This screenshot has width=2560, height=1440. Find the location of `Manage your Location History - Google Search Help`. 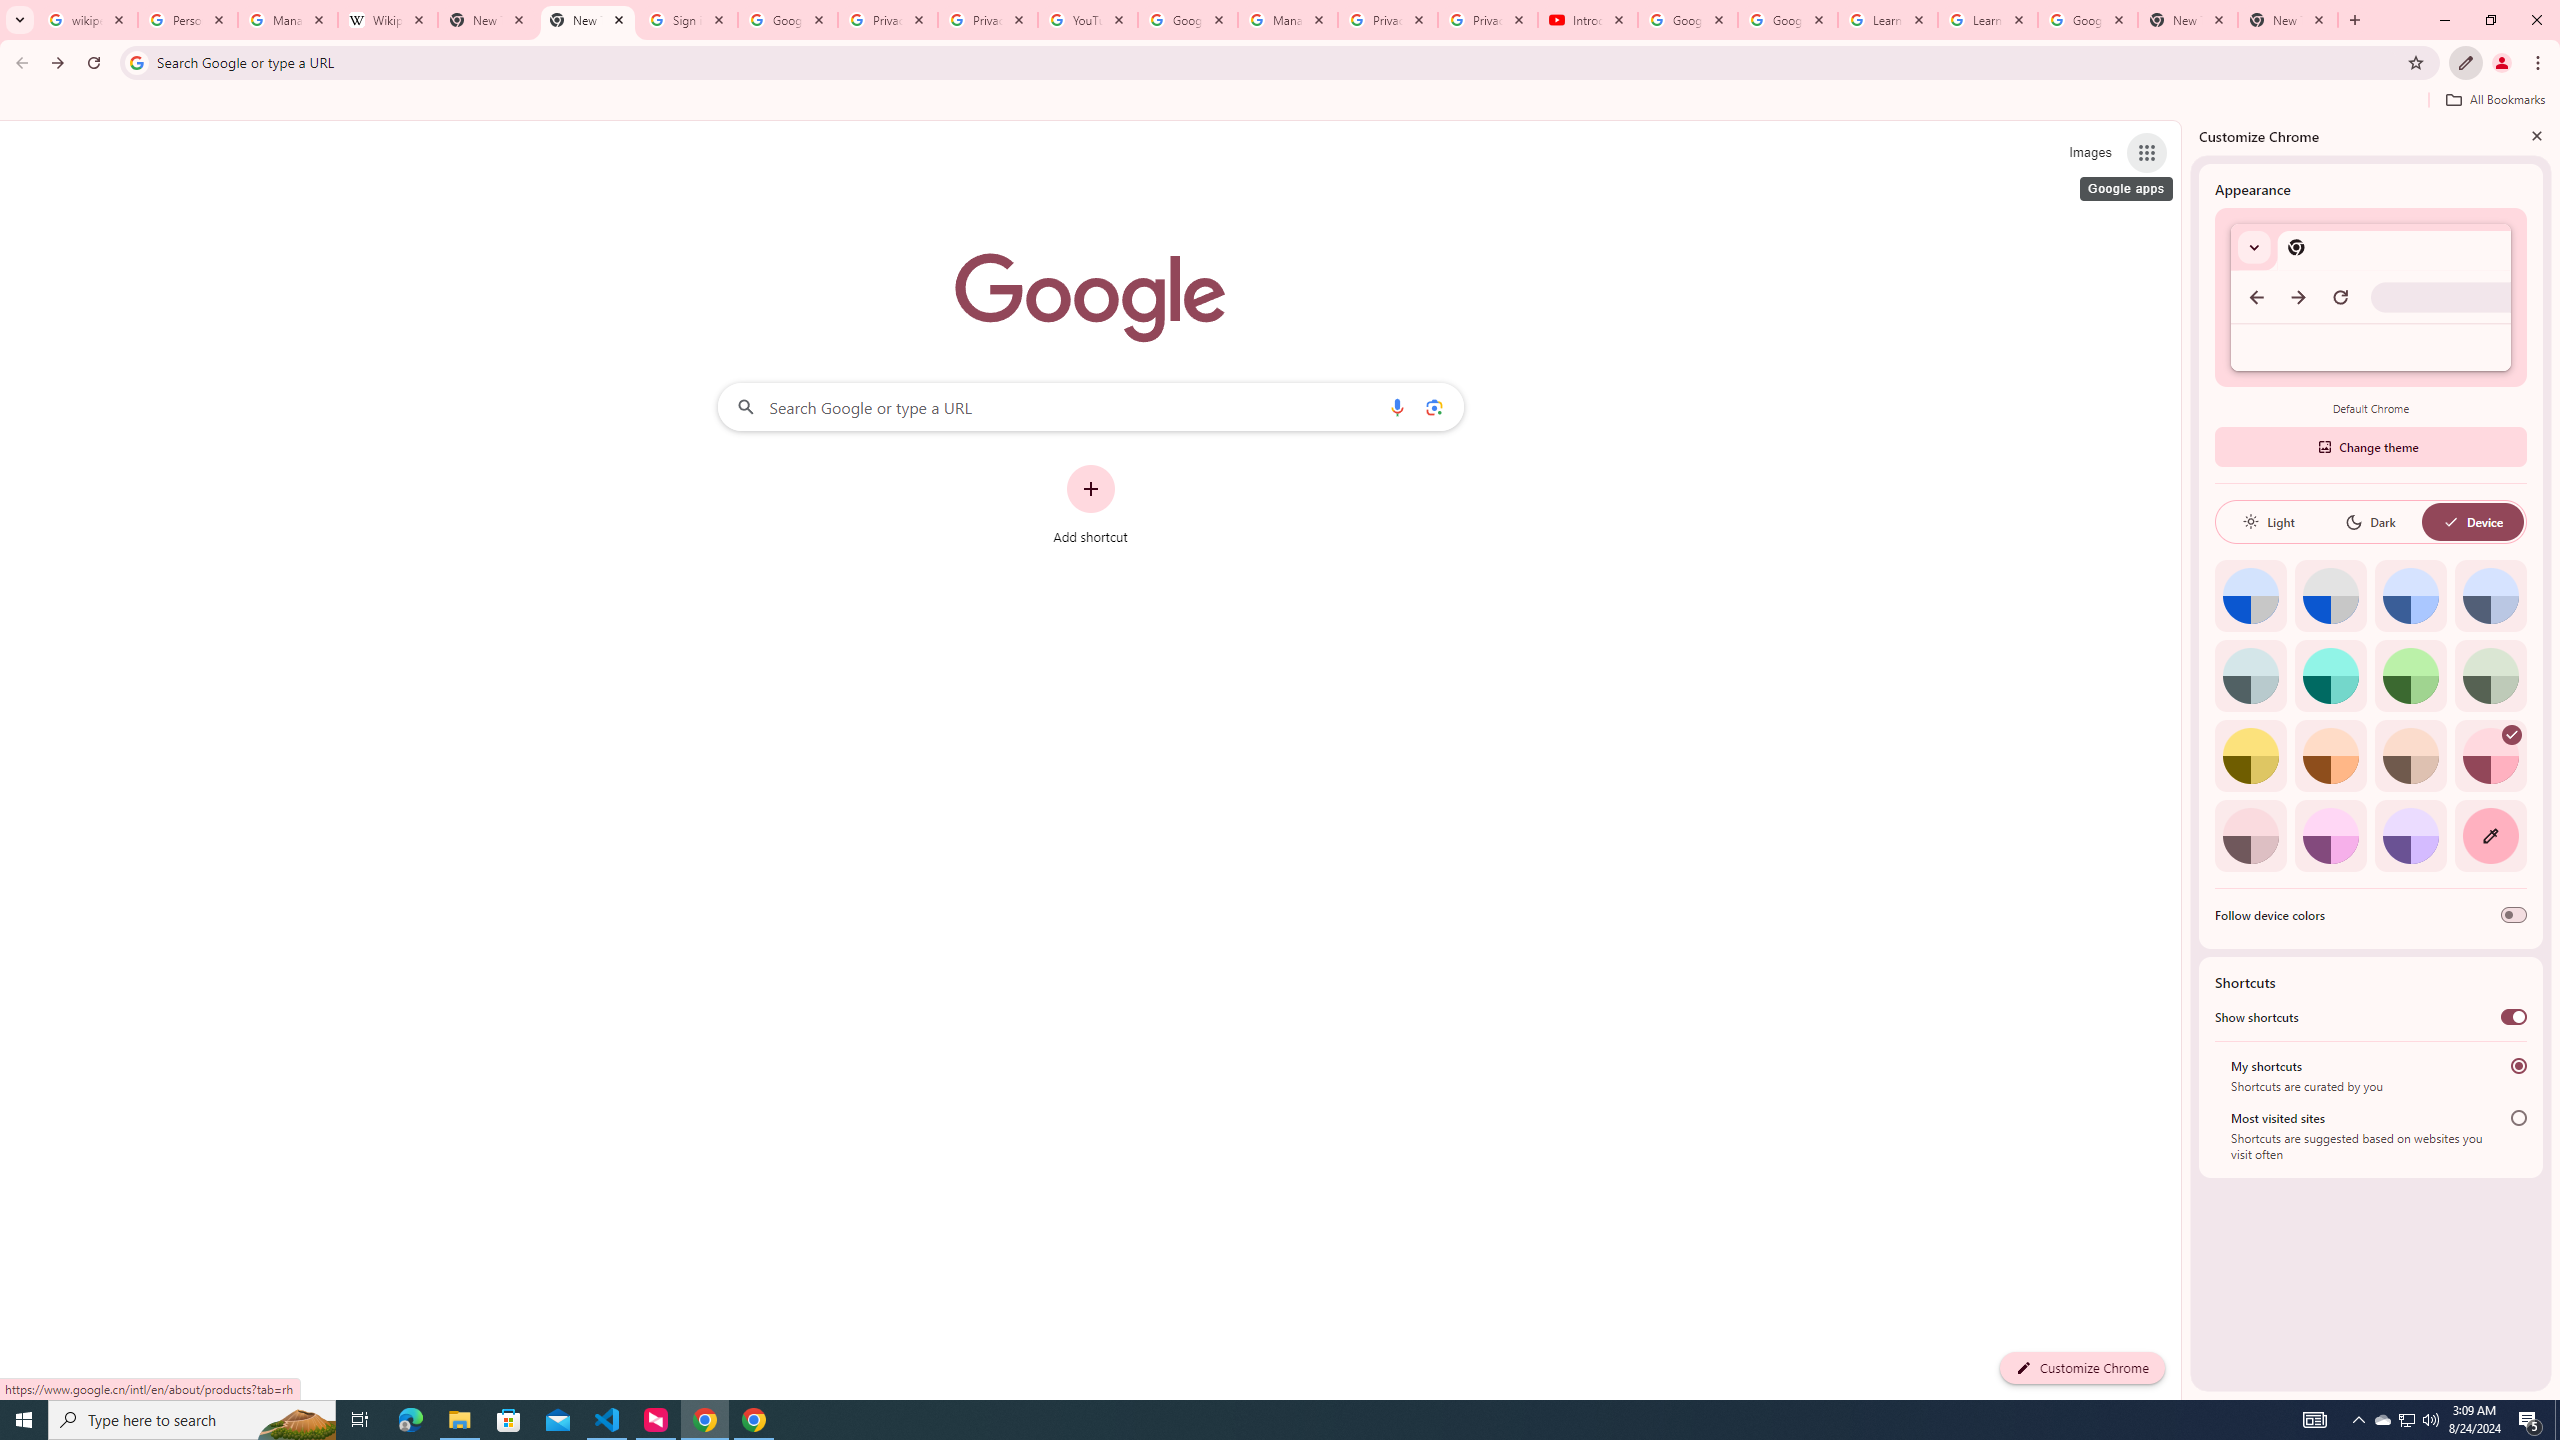

Manage your Location History - Google Search Help is located at coordinates (288, 20).